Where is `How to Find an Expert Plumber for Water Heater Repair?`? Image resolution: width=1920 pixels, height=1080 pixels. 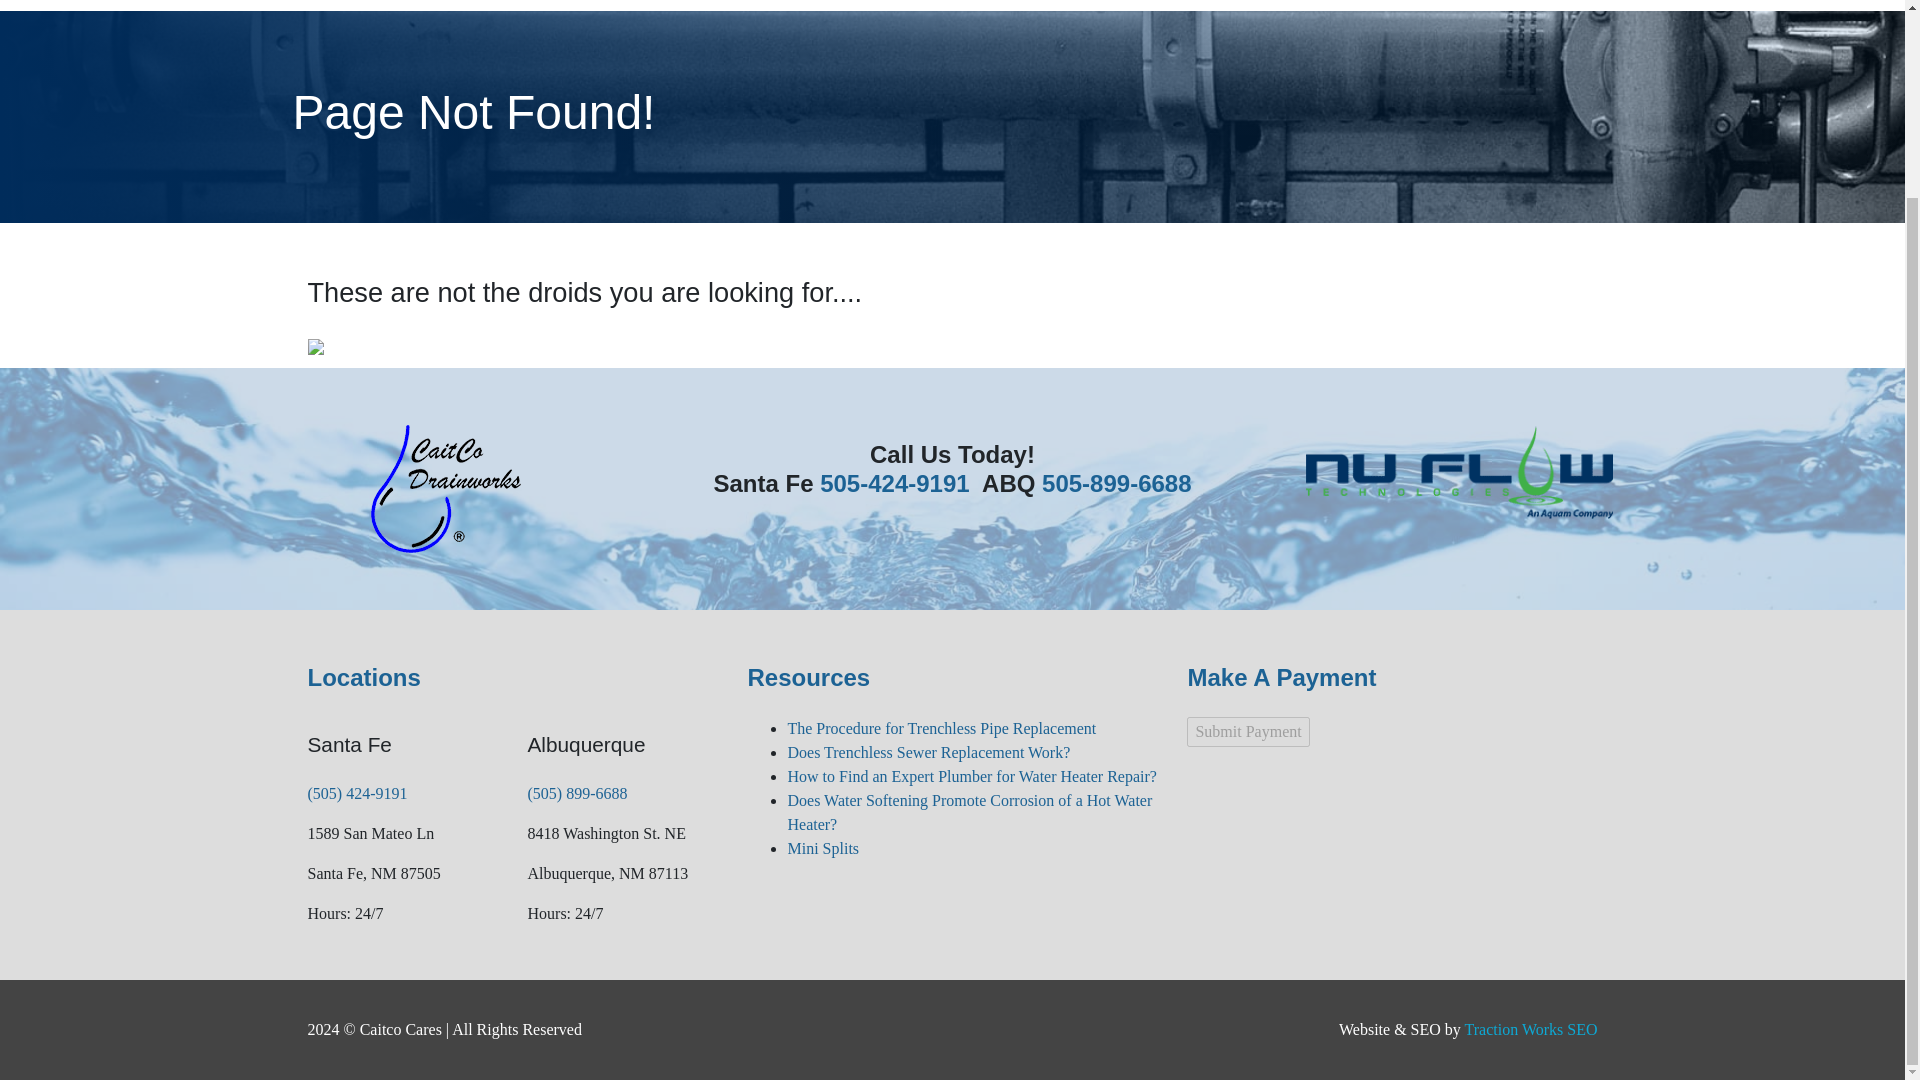
How to Find an Expert Plumber for Water Heater Repair? is located at coordinates (971, 776).